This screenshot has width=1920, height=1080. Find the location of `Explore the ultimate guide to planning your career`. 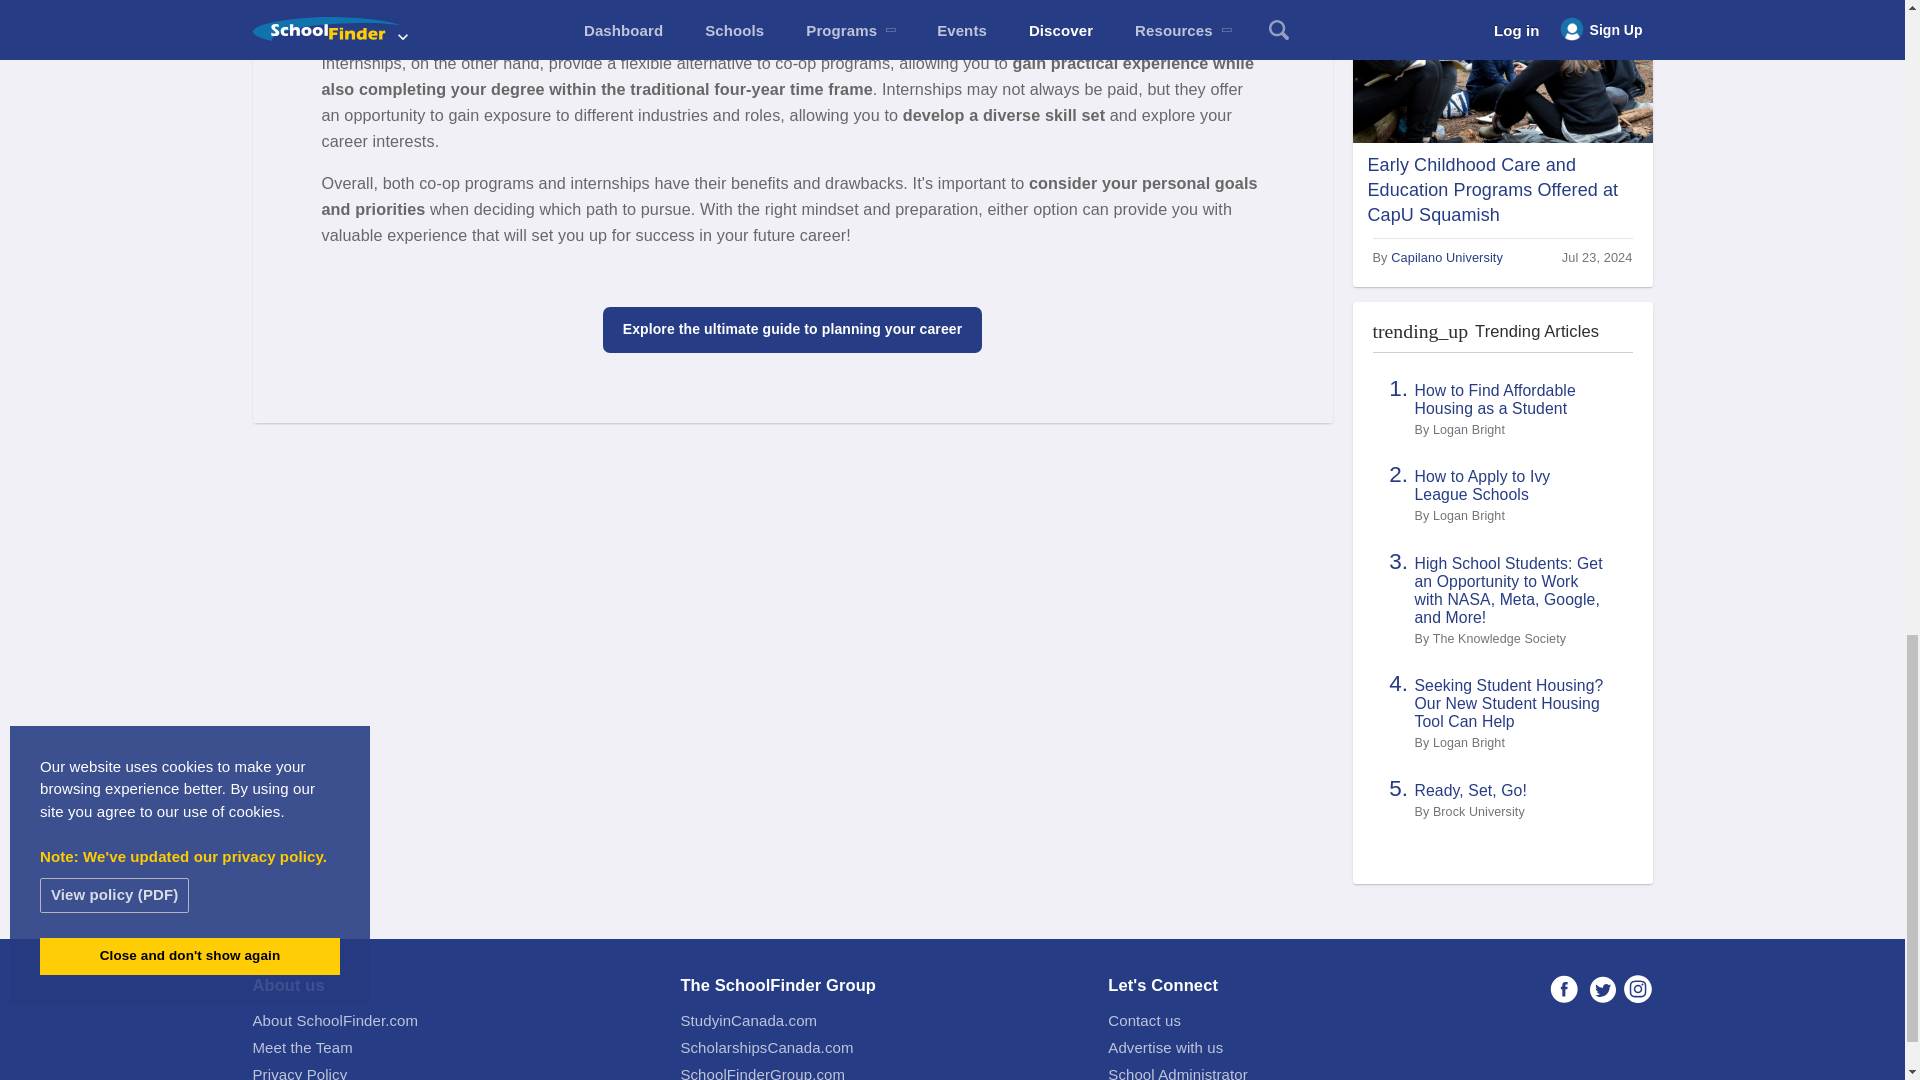

Explore the ultimate guide to planning your career is located at coordinates (792, 330).